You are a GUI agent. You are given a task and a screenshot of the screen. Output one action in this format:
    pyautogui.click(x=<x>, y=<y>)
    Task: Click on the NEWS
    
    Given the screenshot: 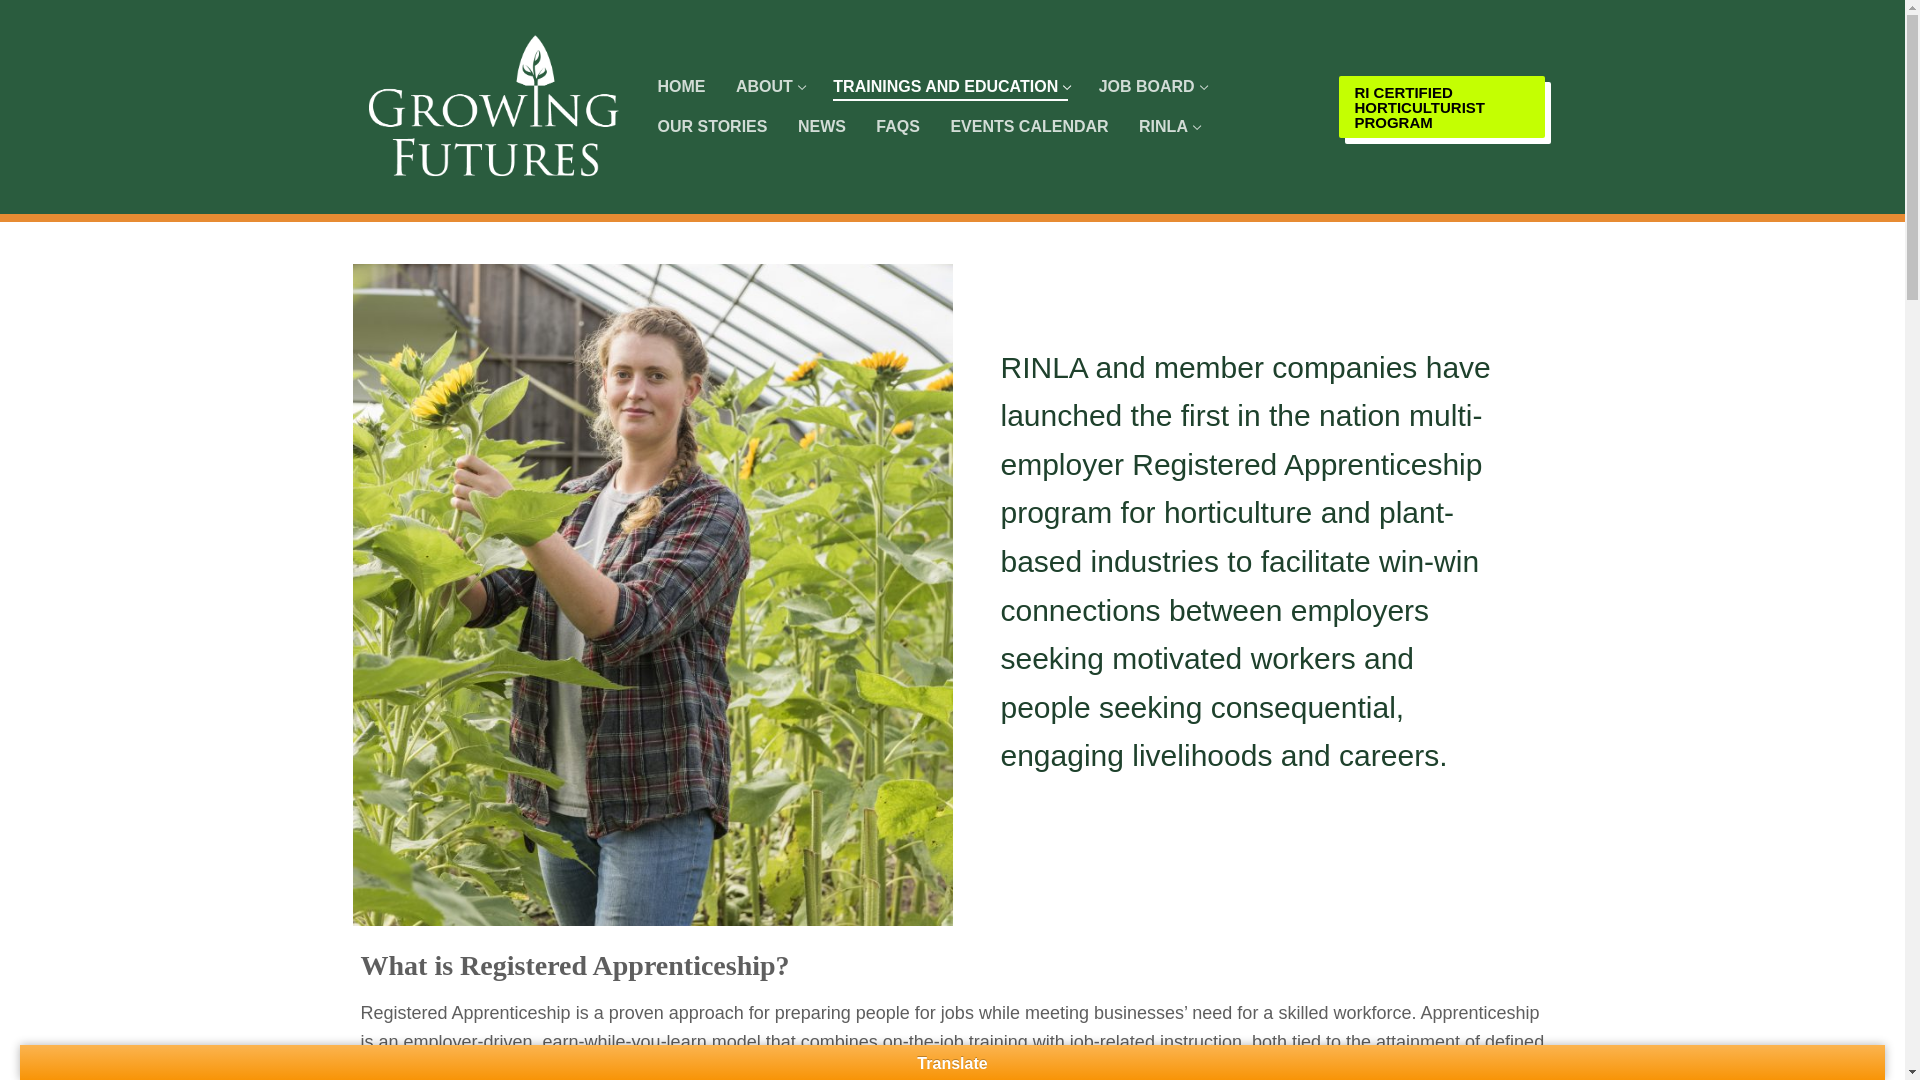 What is the action you would take?
    pyautogui.click(x=1152, y=86)
    